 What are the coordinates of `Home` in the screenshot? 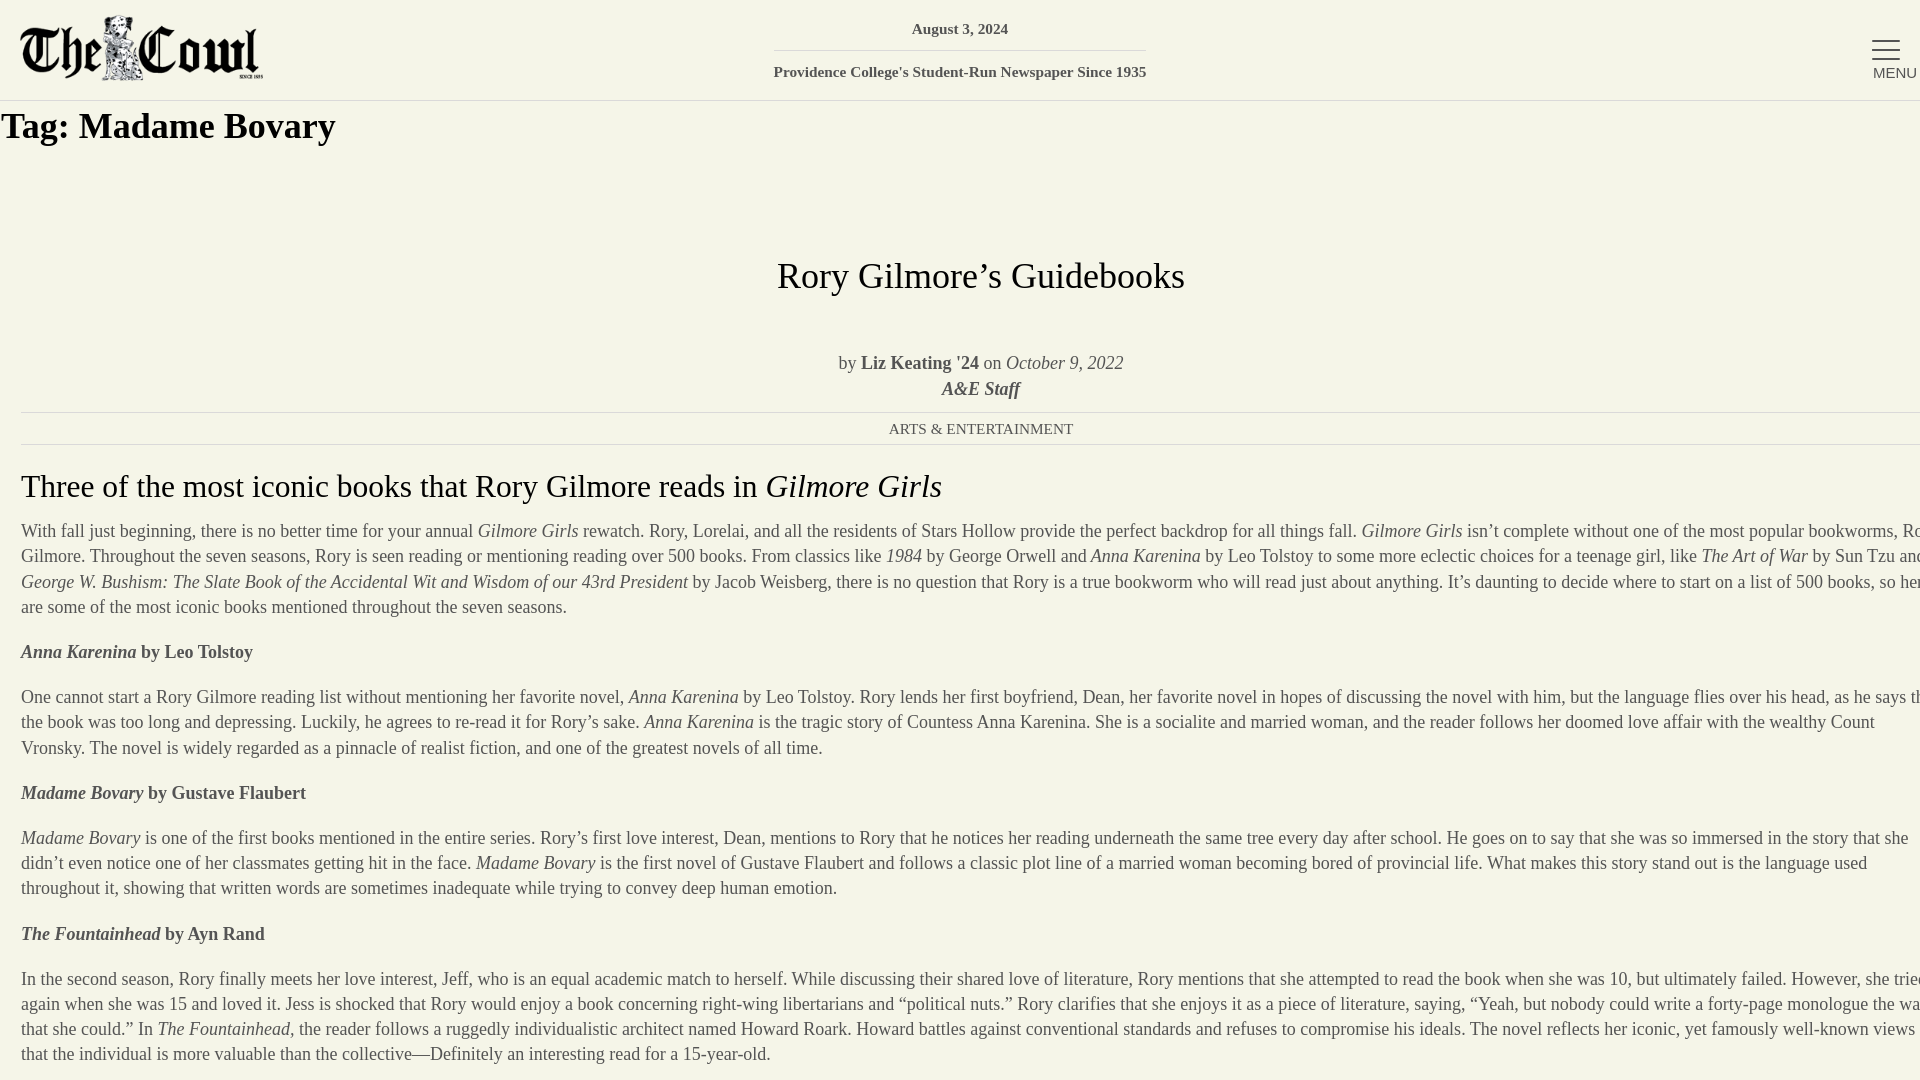 It's located at (1682, 201).